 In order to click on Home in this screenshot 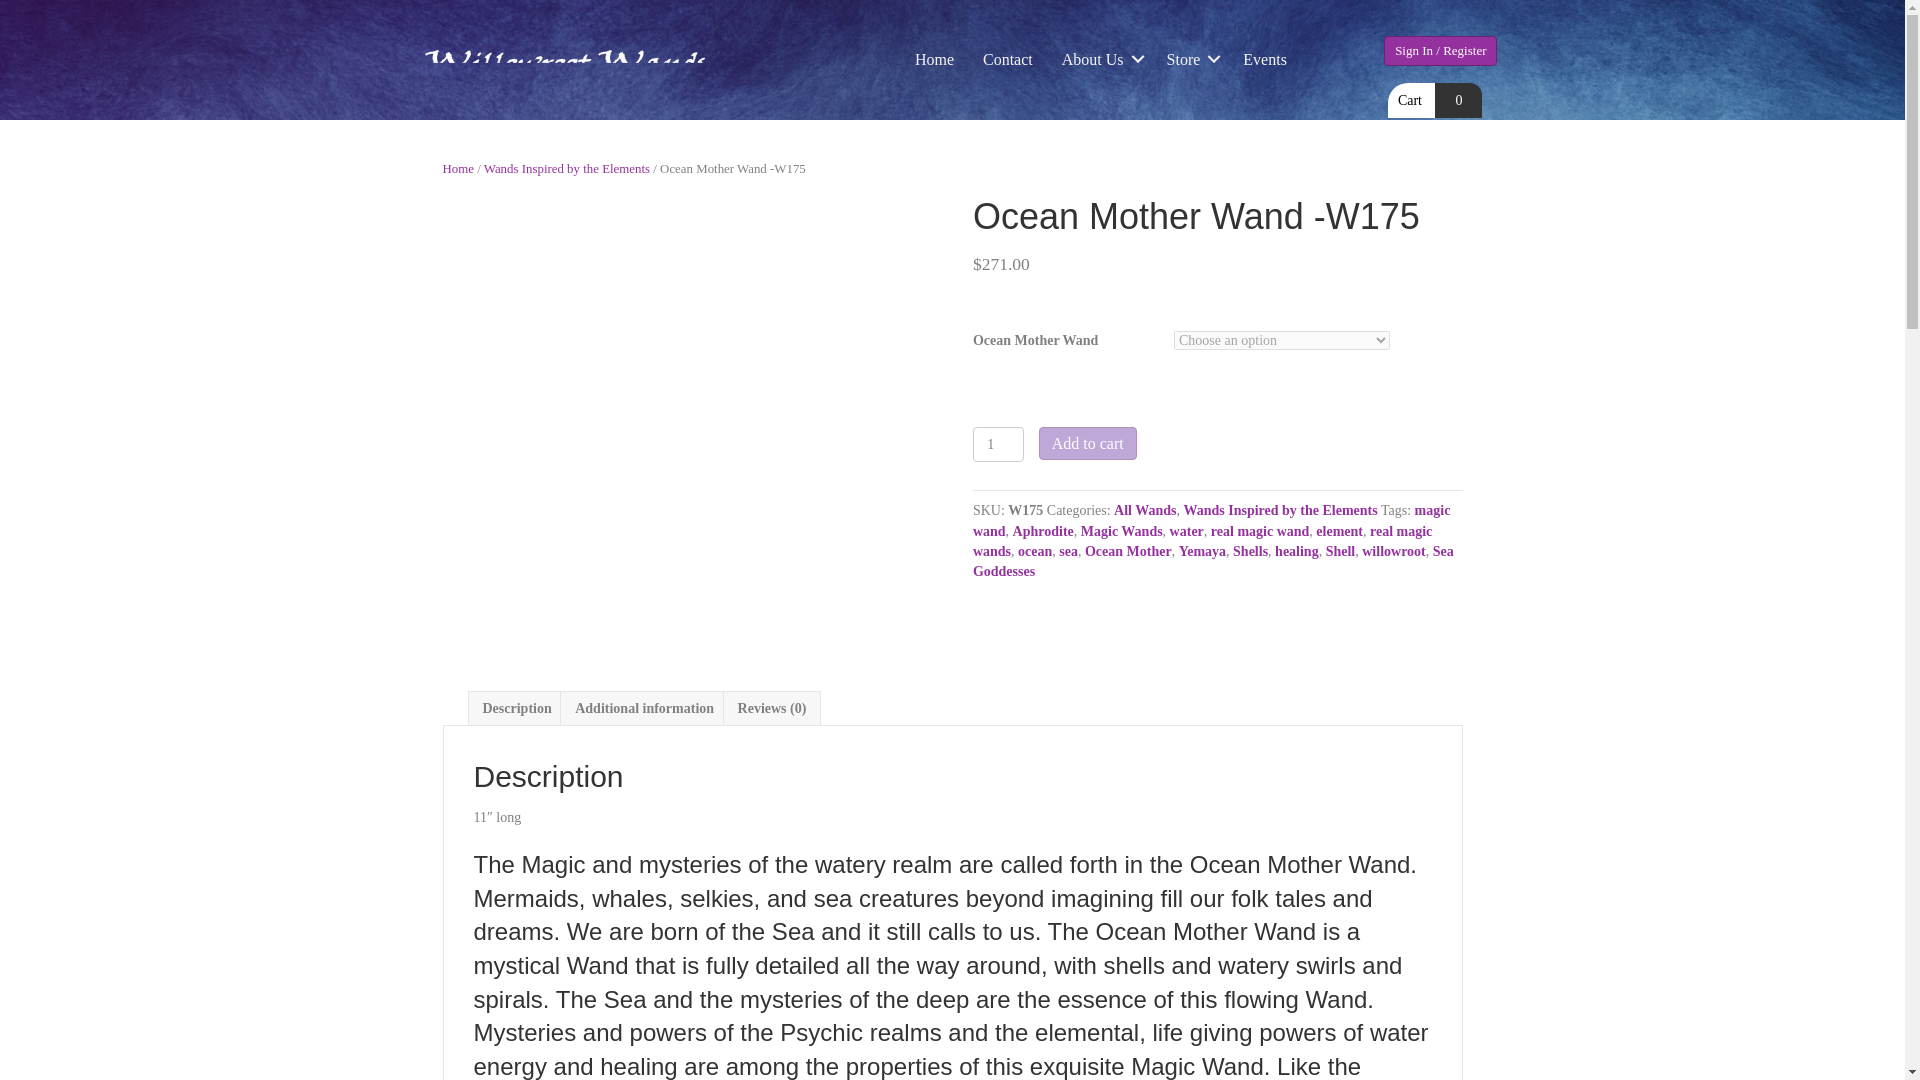, I will do `click(934, 59)`.